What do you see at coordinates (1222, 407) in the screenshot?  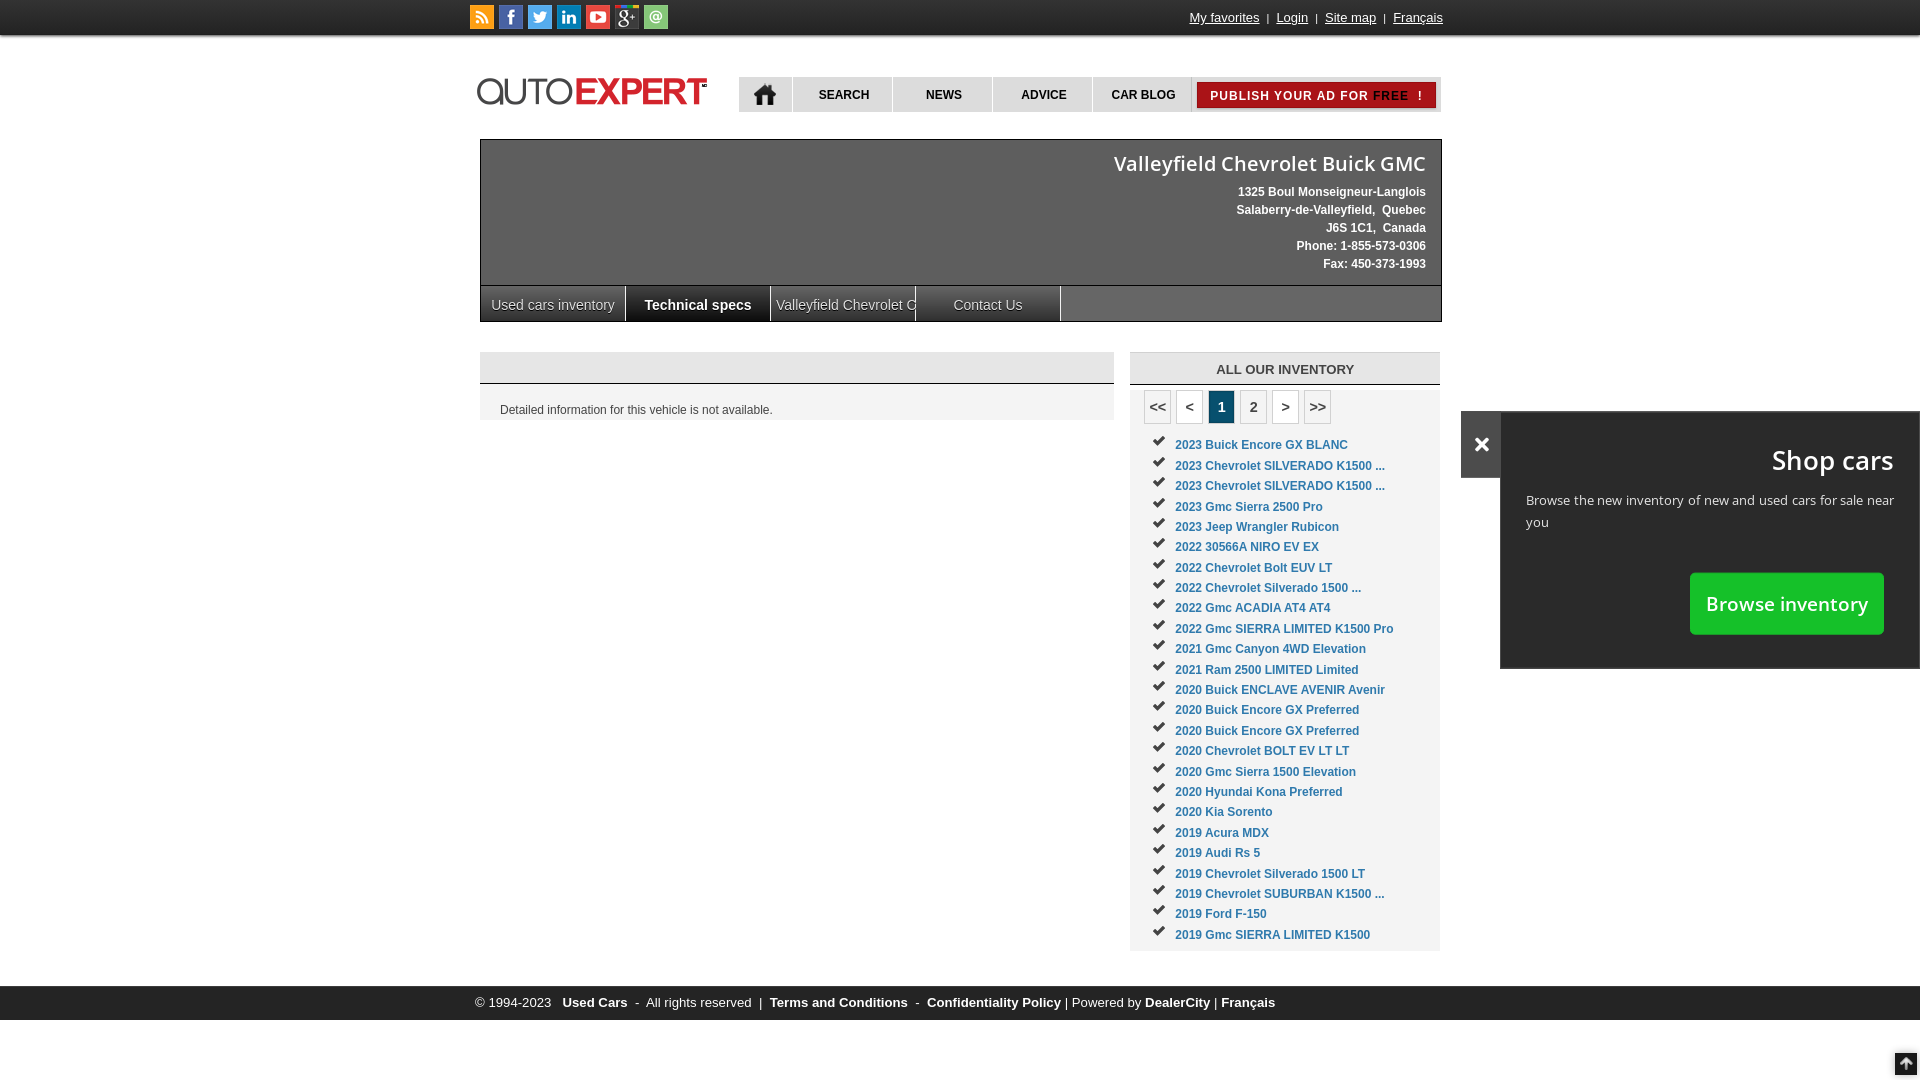 I see `1` at bounding box center [1222, 407].